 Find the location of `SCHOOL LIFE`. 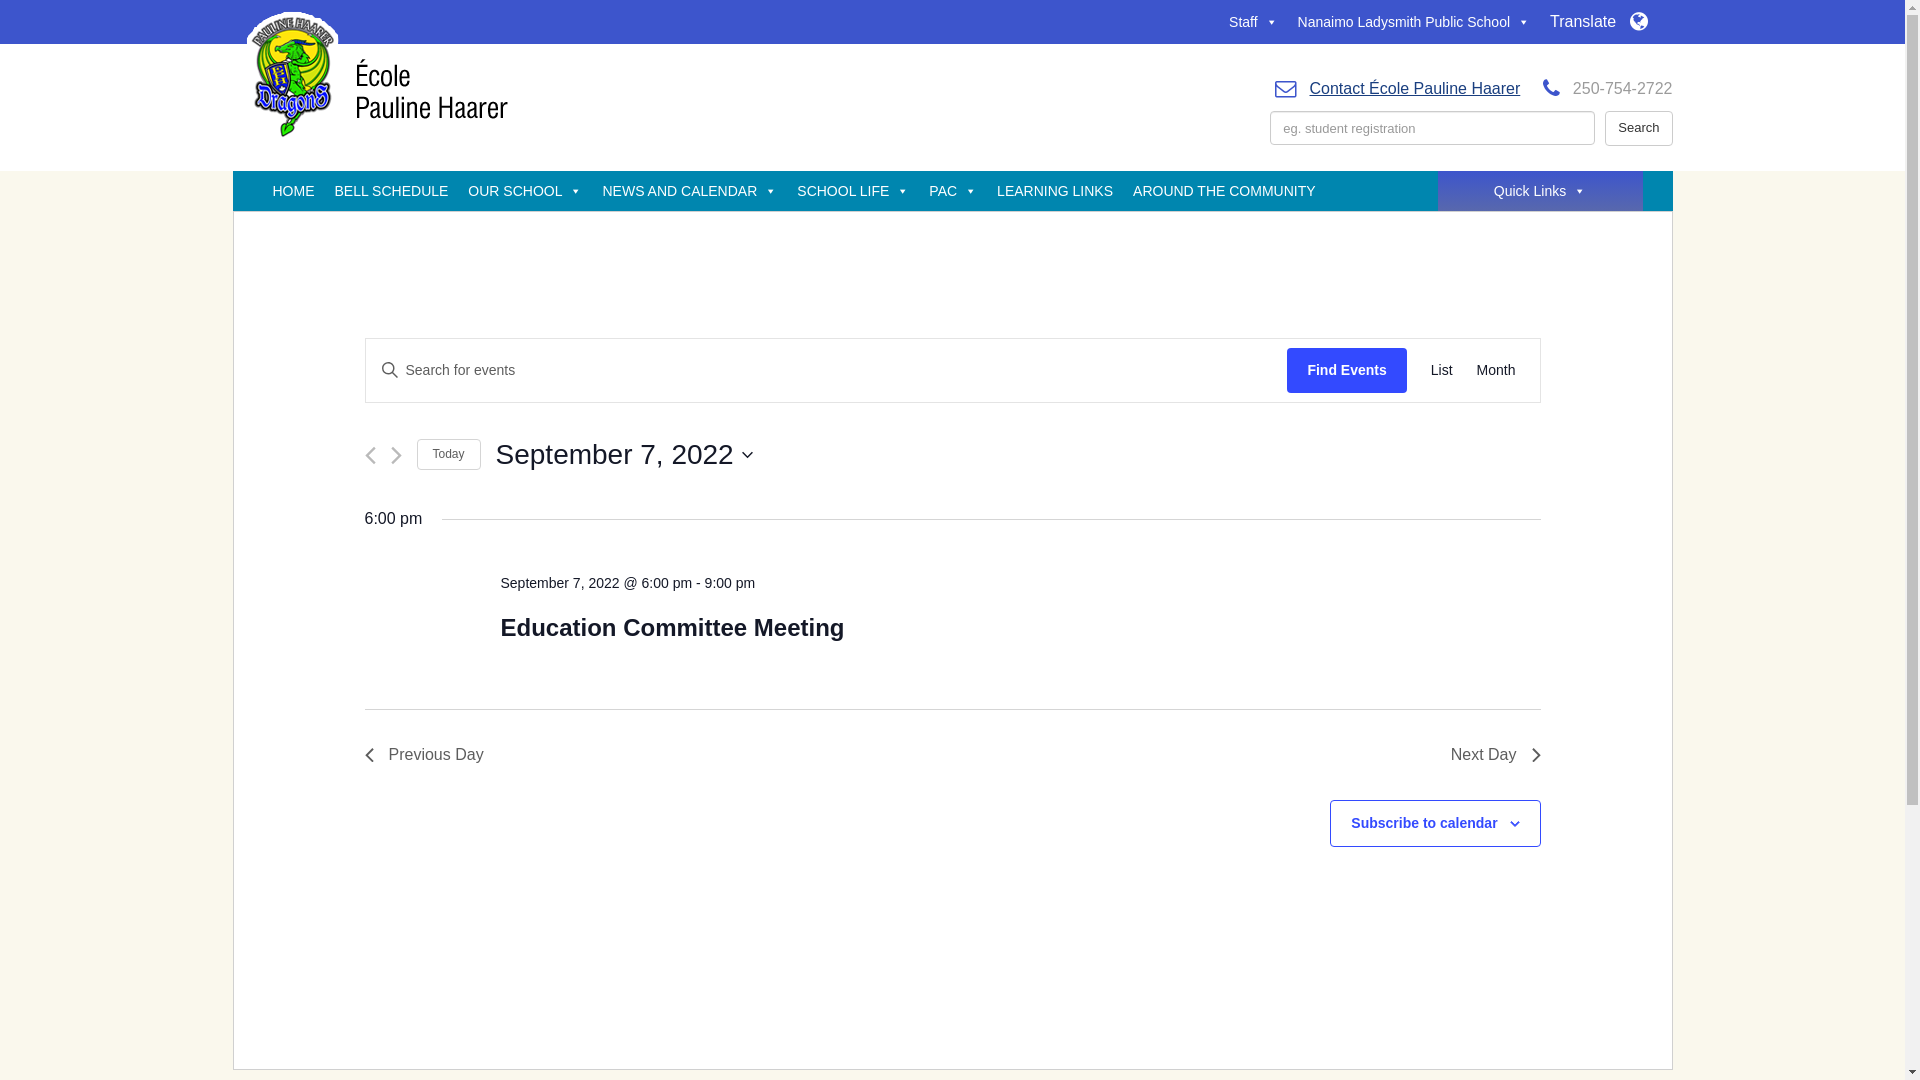

SCHOOL LIFE is located at coordinates (853, 191).